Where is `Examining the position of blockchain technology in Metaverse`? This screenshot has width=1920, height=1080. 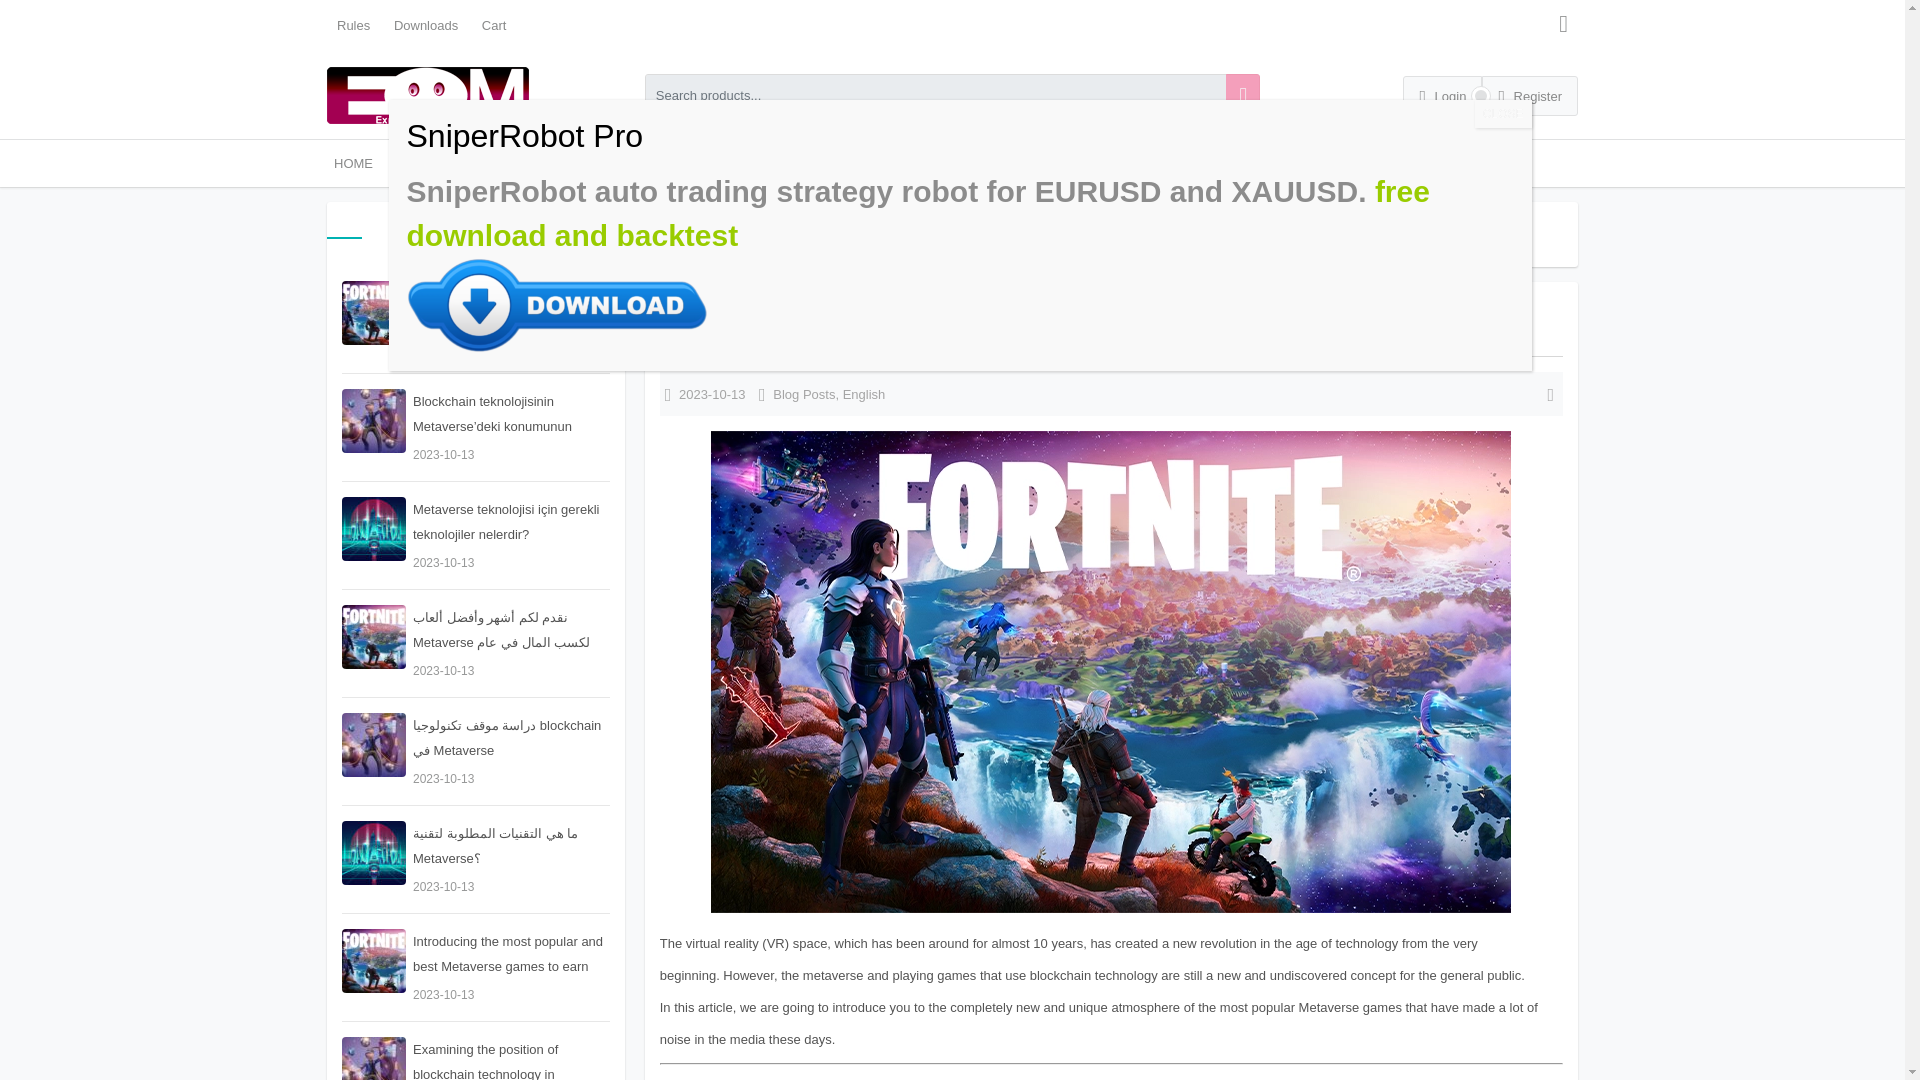 Examining the position of blockchain technology in Metaverse is located at coordinates (476, 1058).